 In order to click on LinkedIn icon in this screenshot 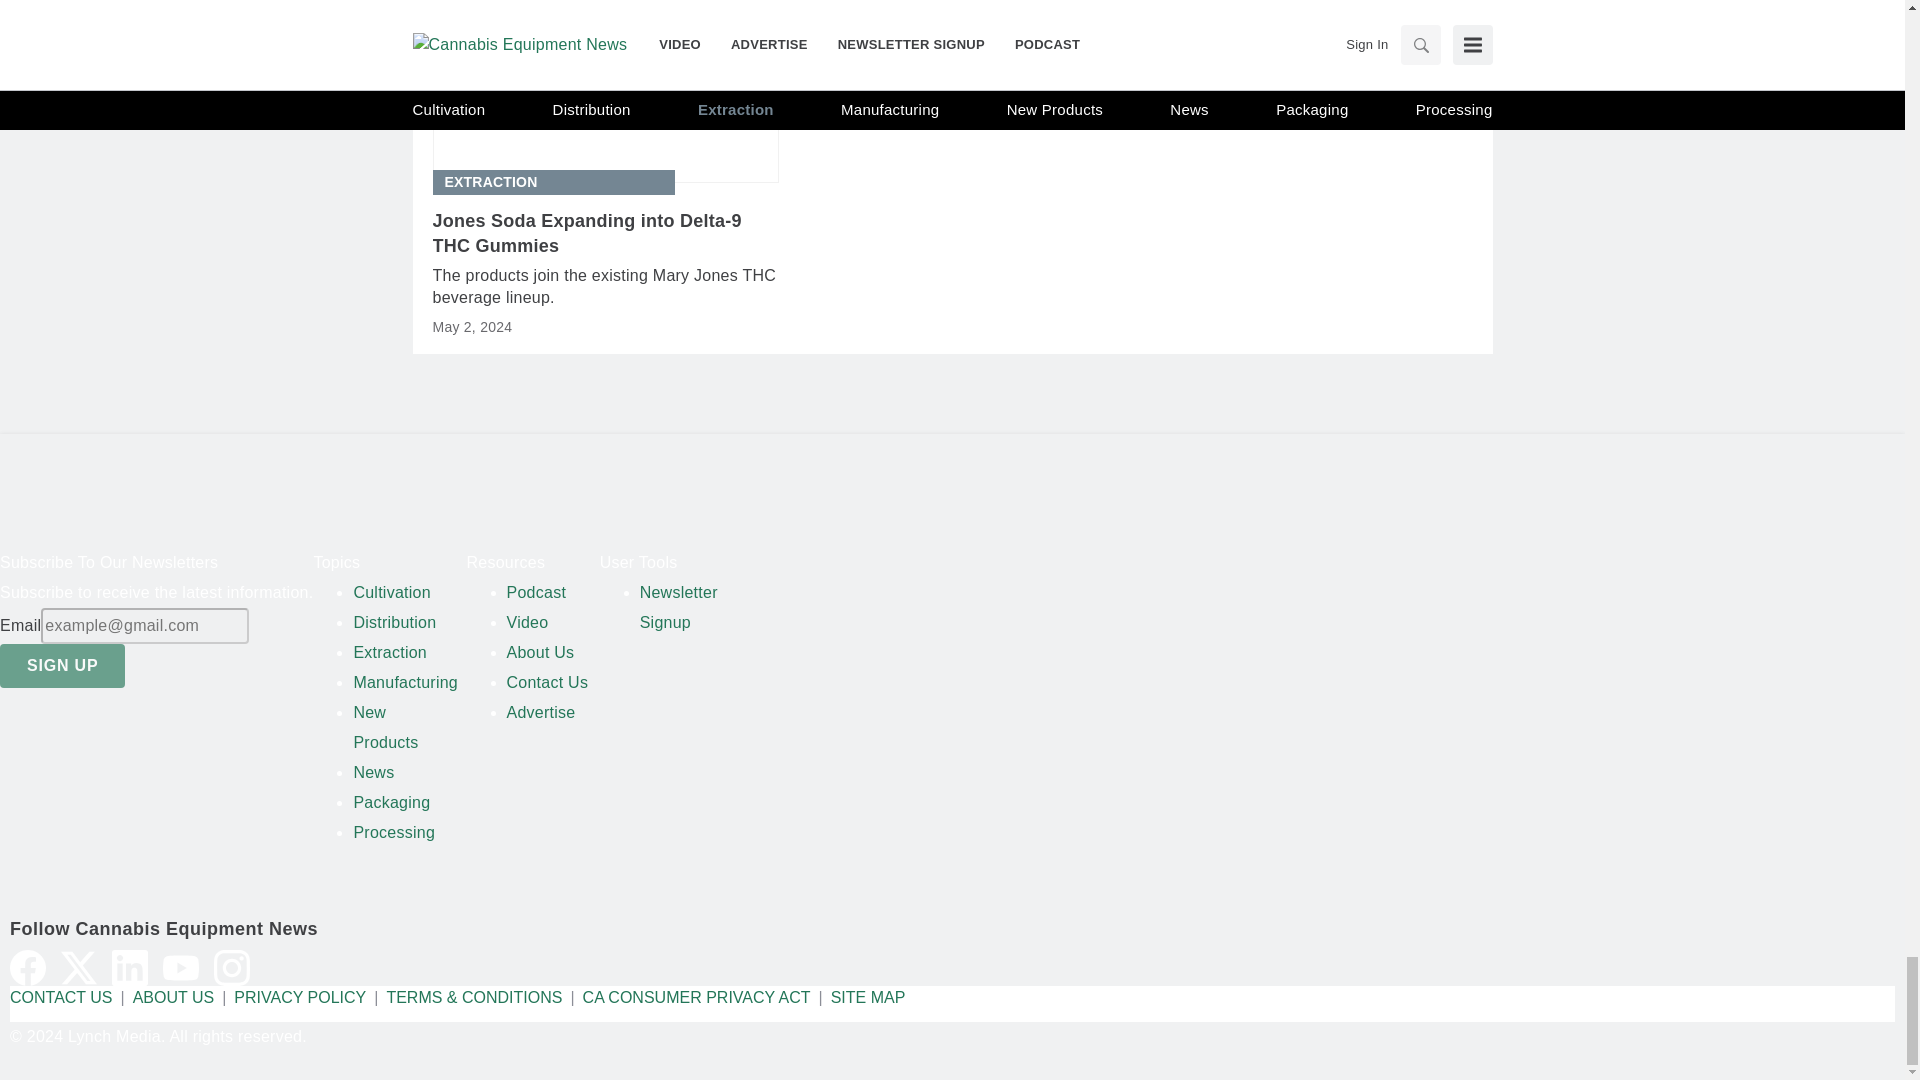, I will do `click(129, 968)`.